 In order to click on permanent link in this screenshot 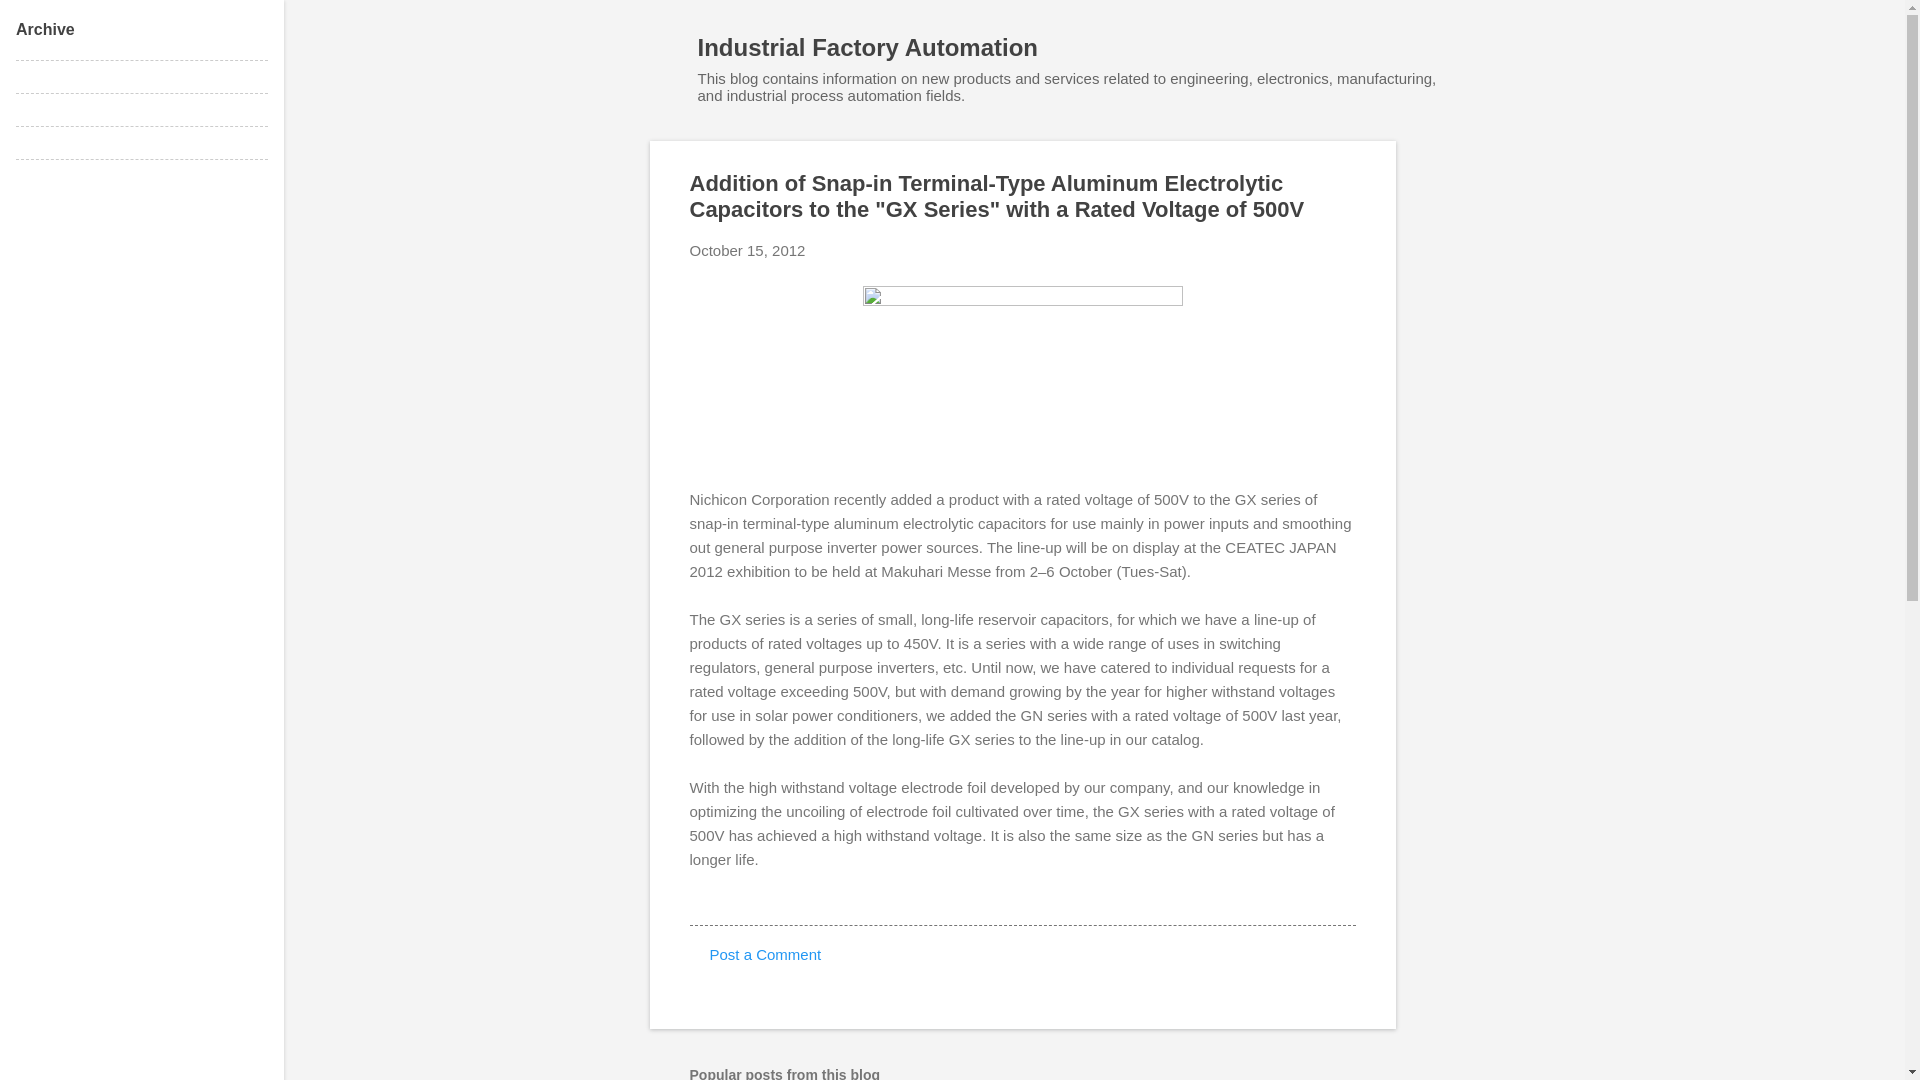, I will do `click(748, 250)`.